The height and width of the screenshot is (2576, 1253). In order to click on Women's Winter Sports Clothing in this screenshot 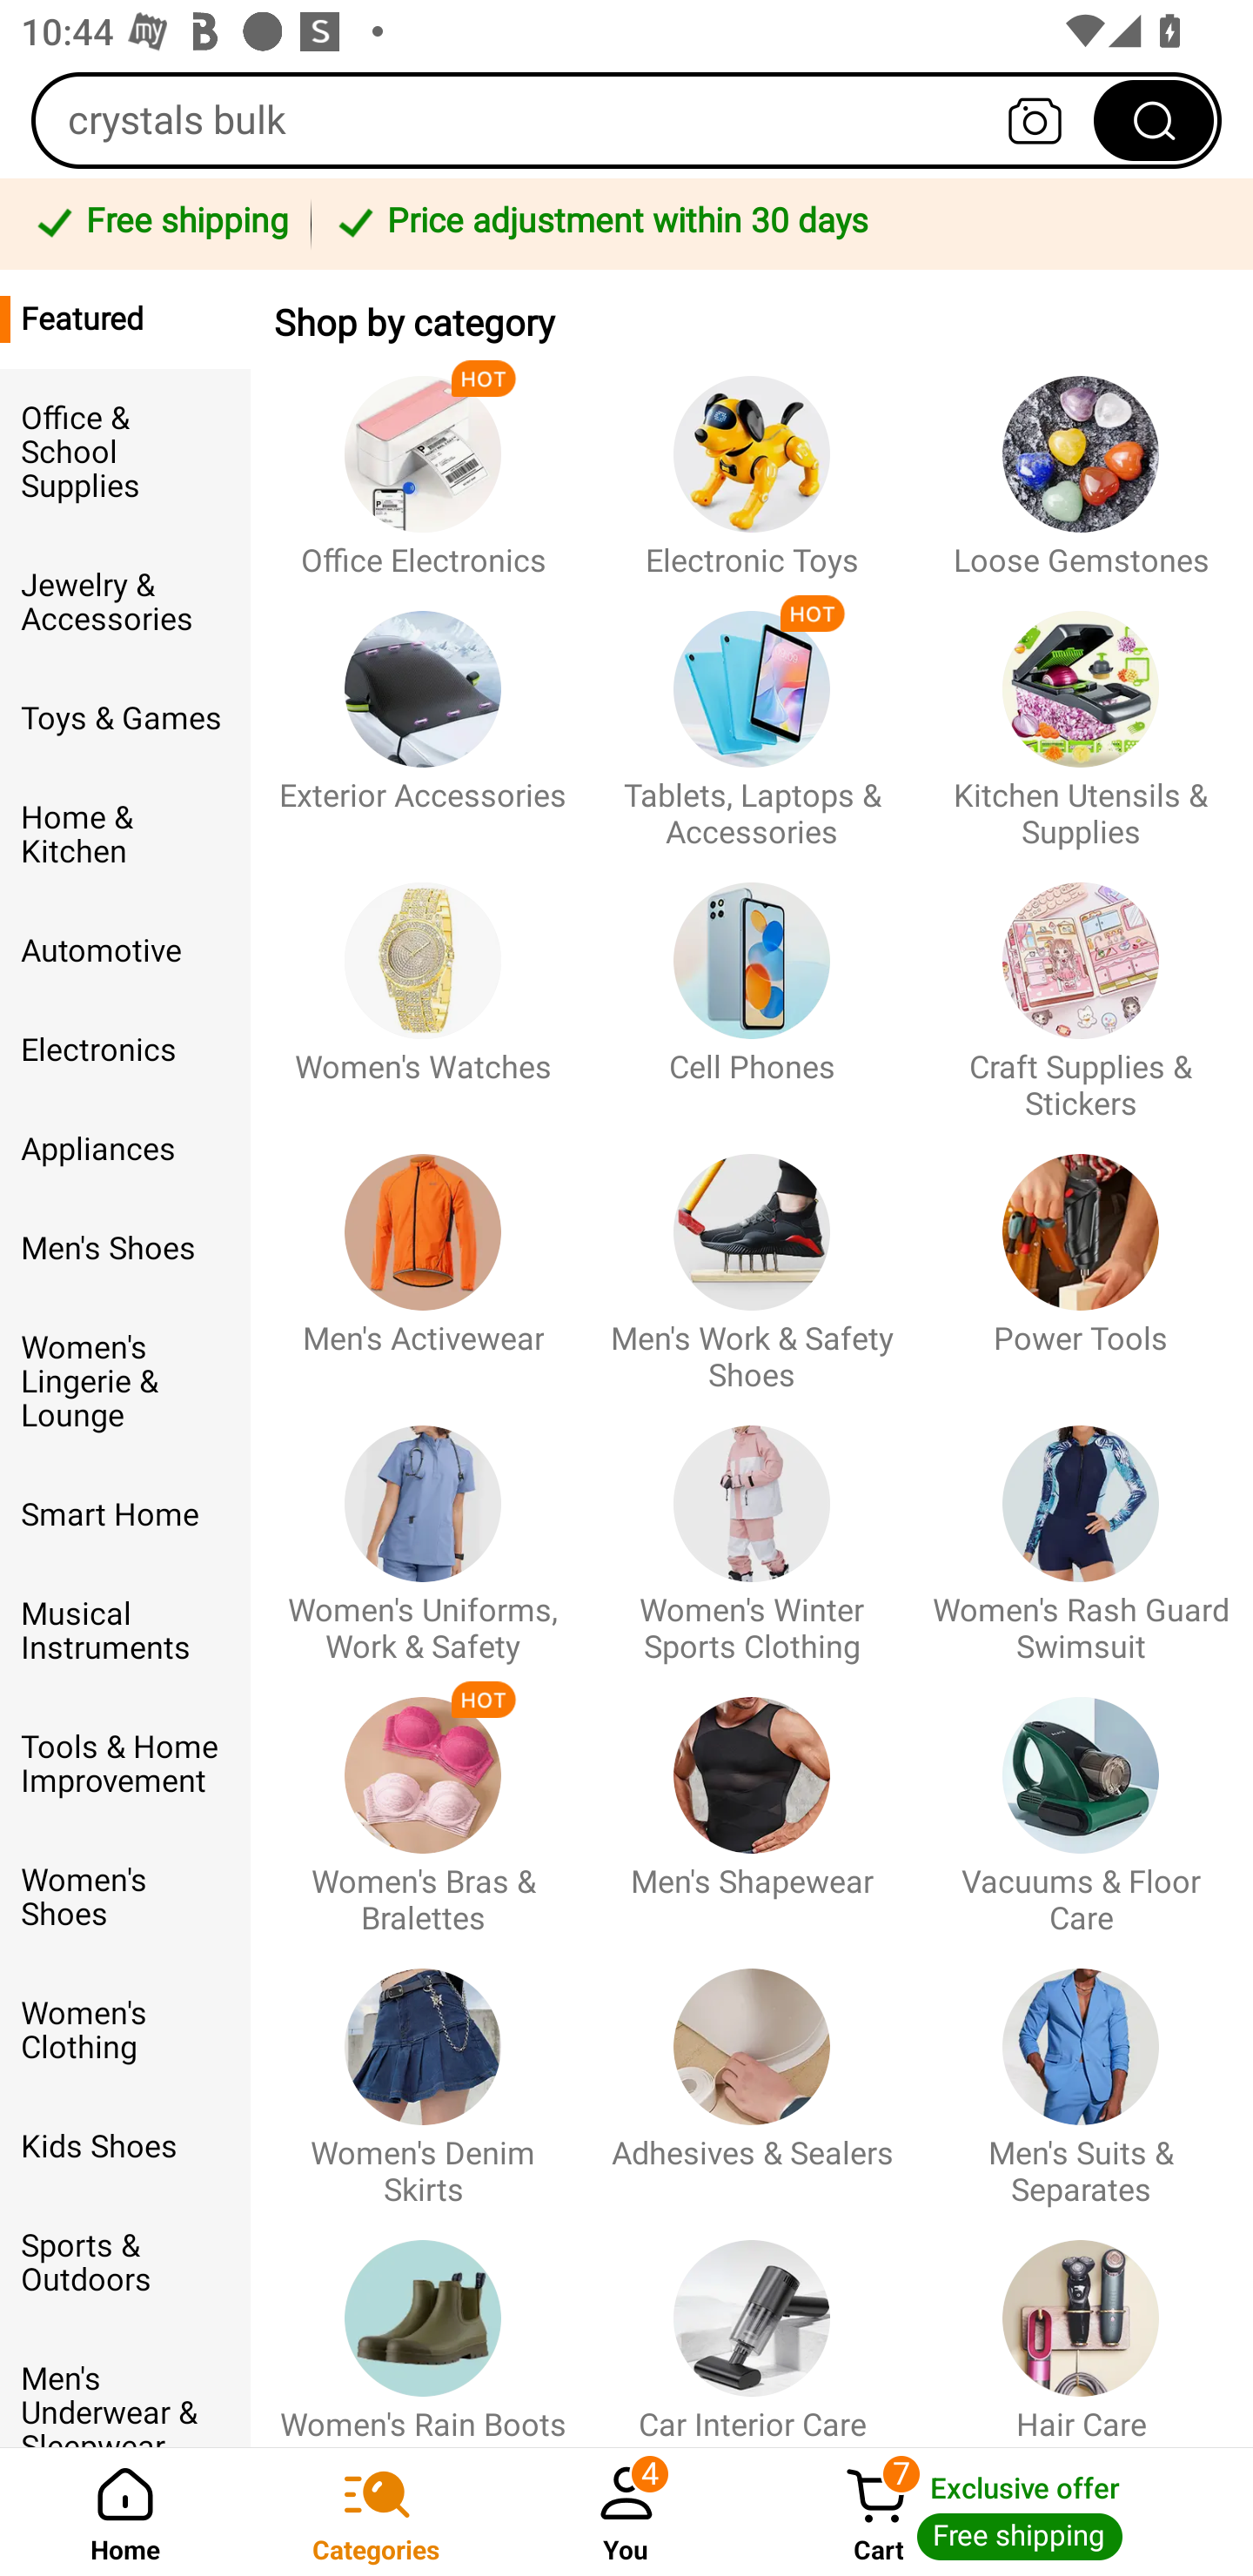, I will do `click(752, 1530)`.